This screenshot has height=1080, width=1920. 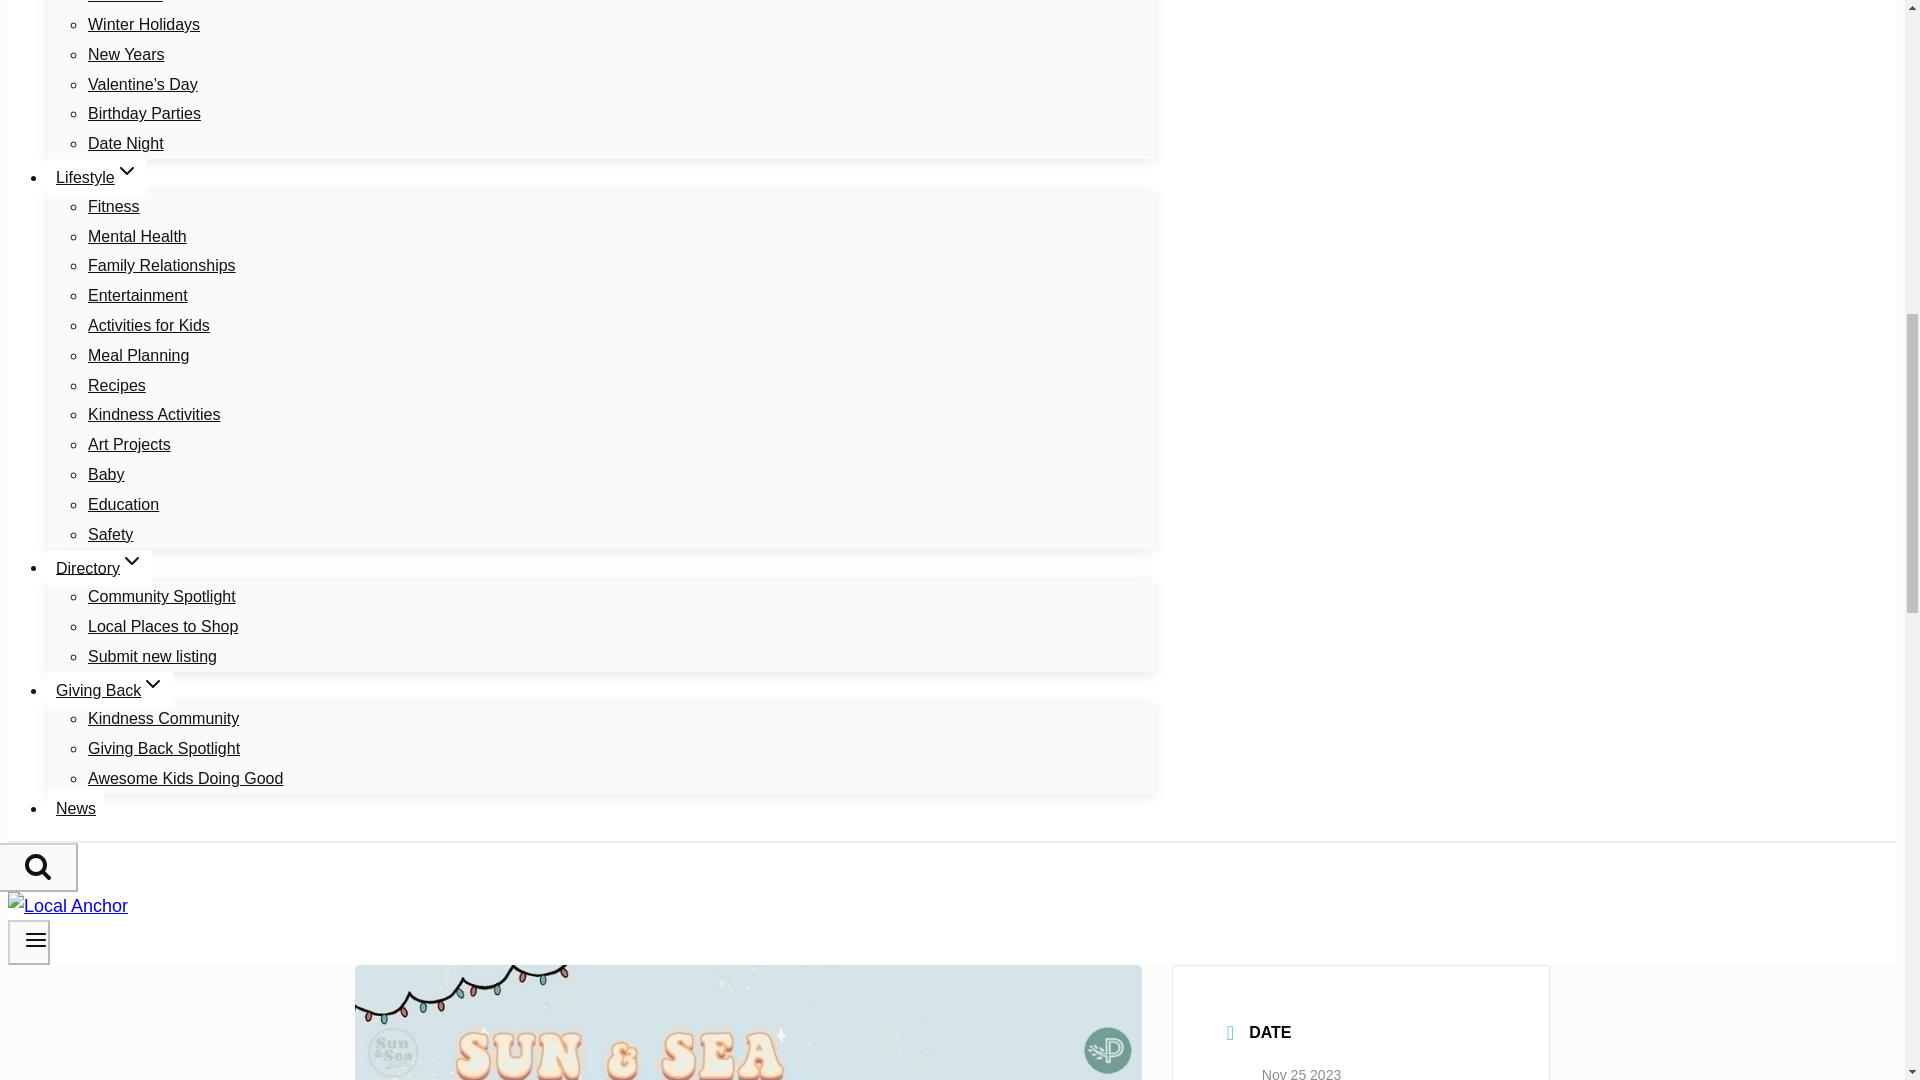 I want to click on Halloween, so click(x=126, y=10).